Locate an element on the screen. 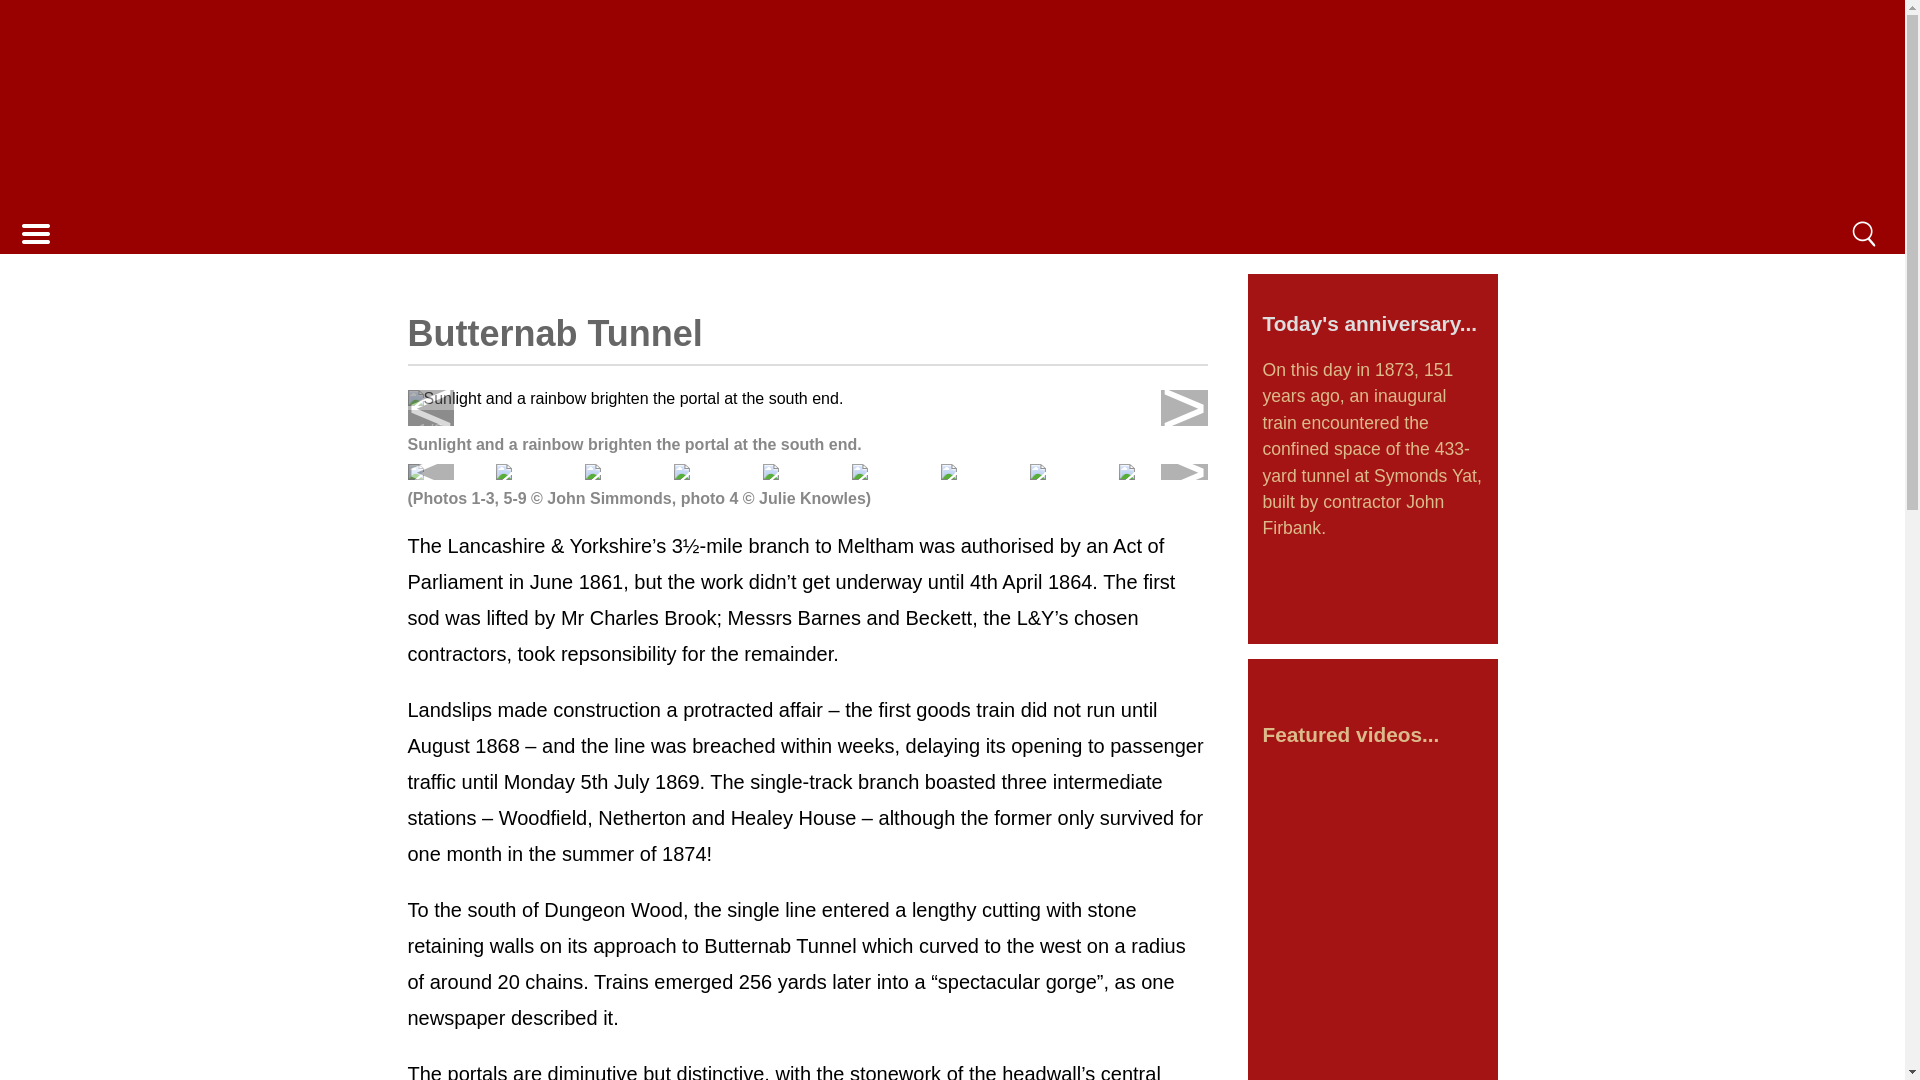  YouTube video player is located at coordinates (1372, 829).